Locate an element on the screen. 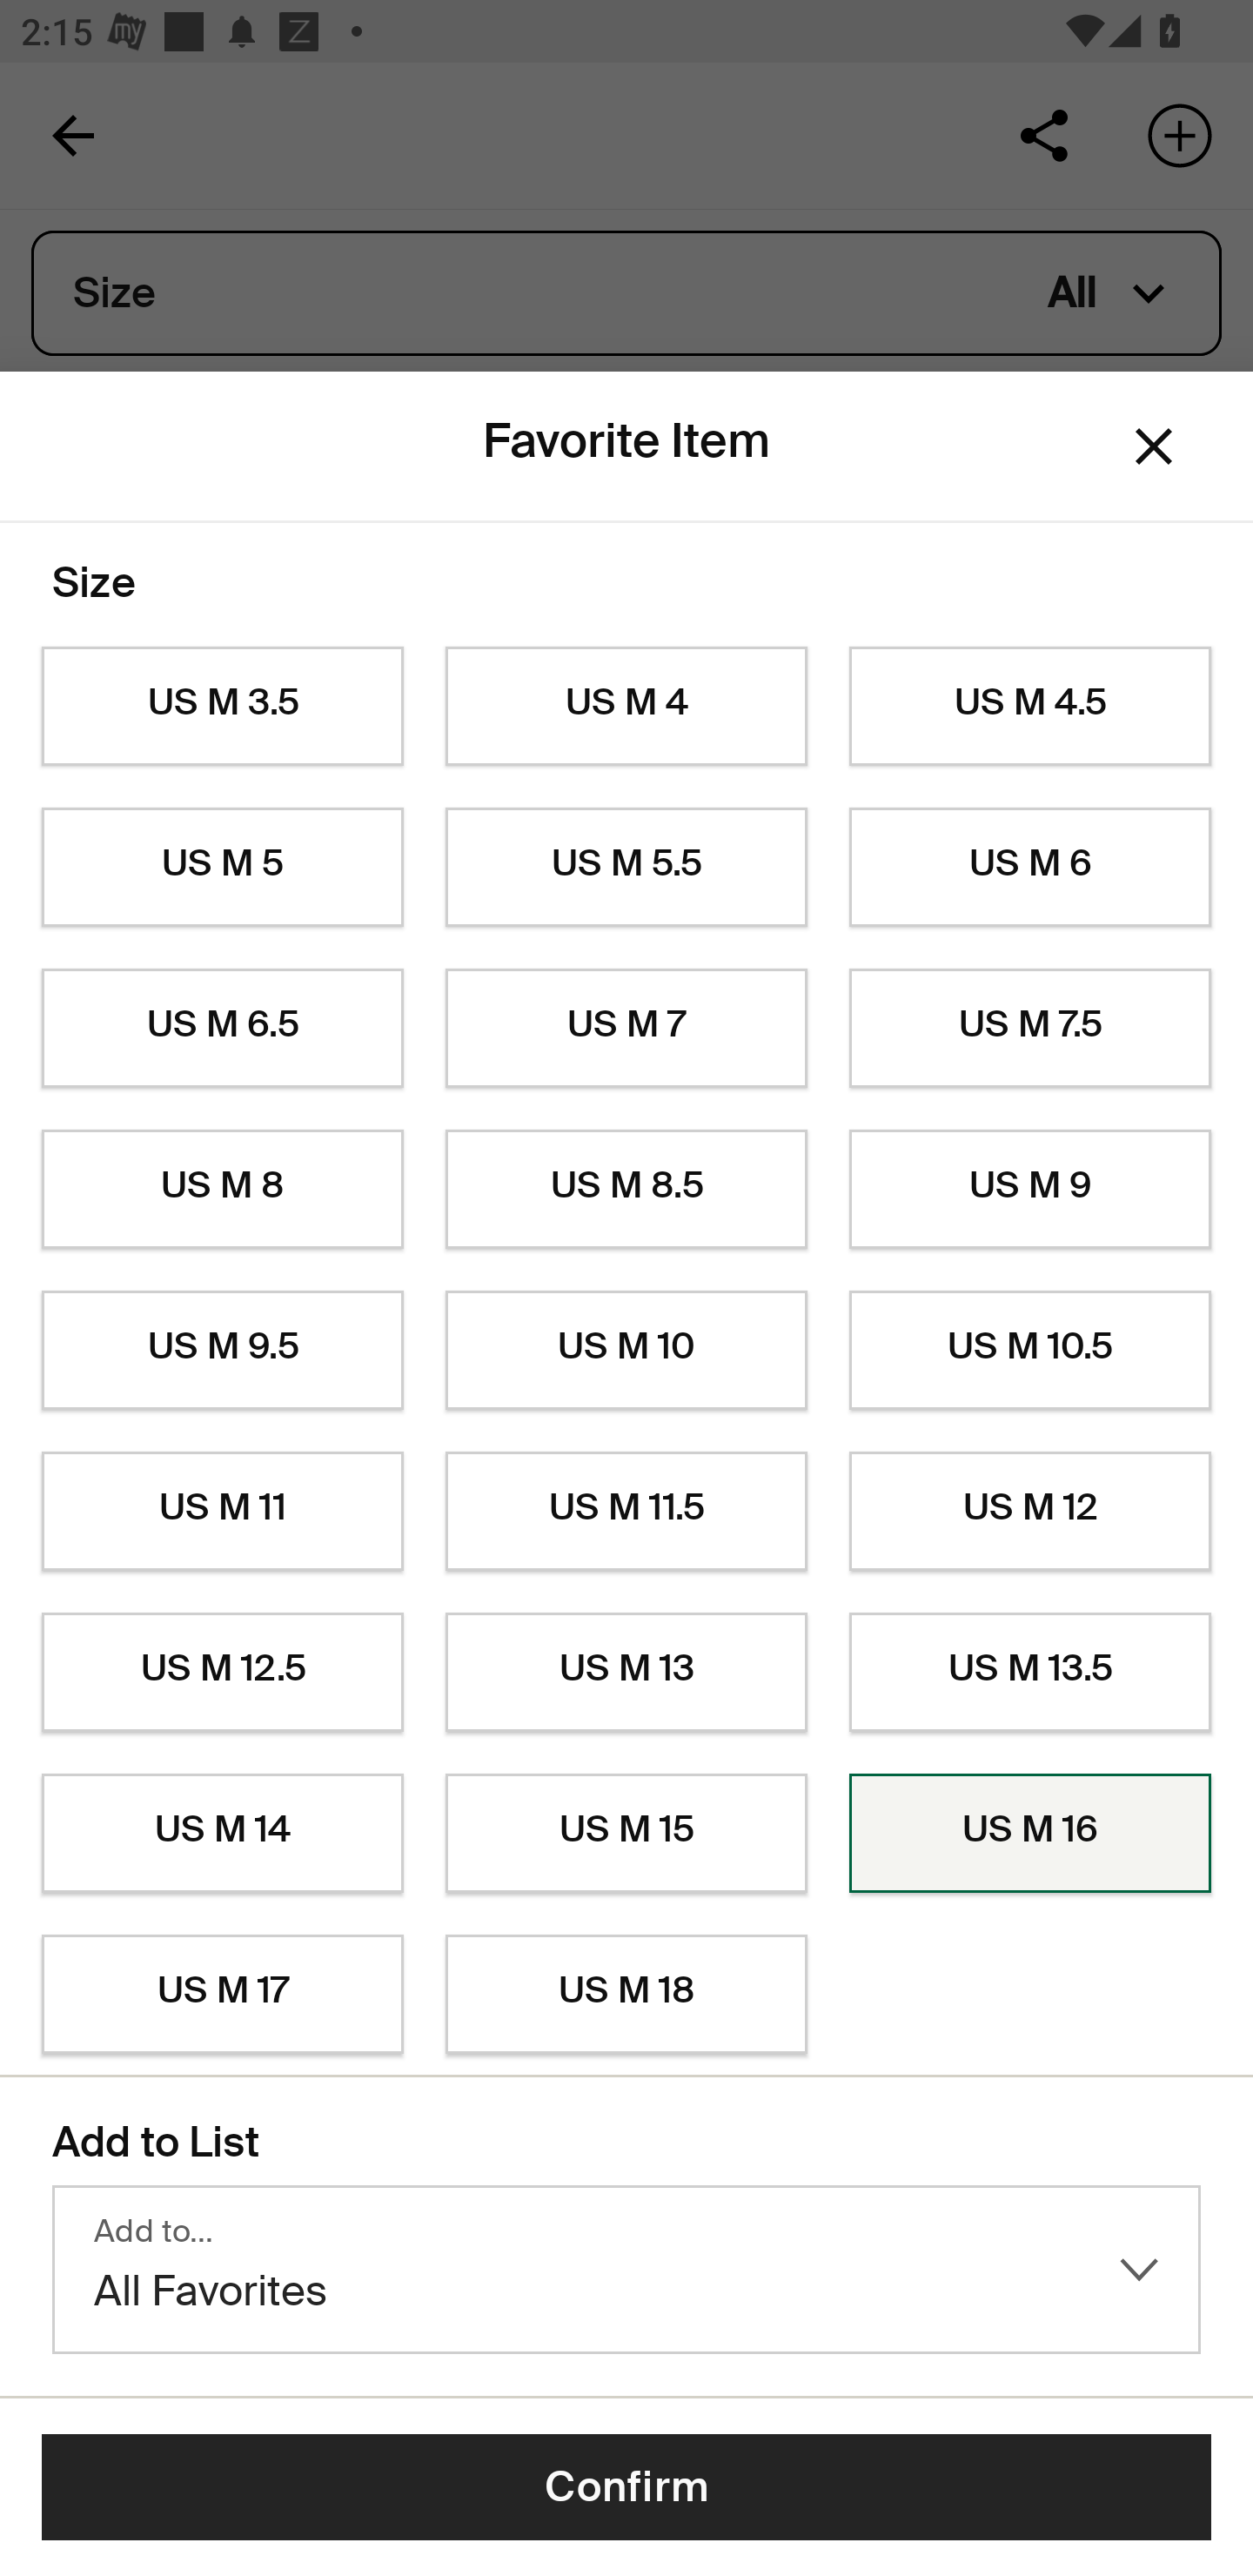  Dismiss is located at coordinates (1154, 447).